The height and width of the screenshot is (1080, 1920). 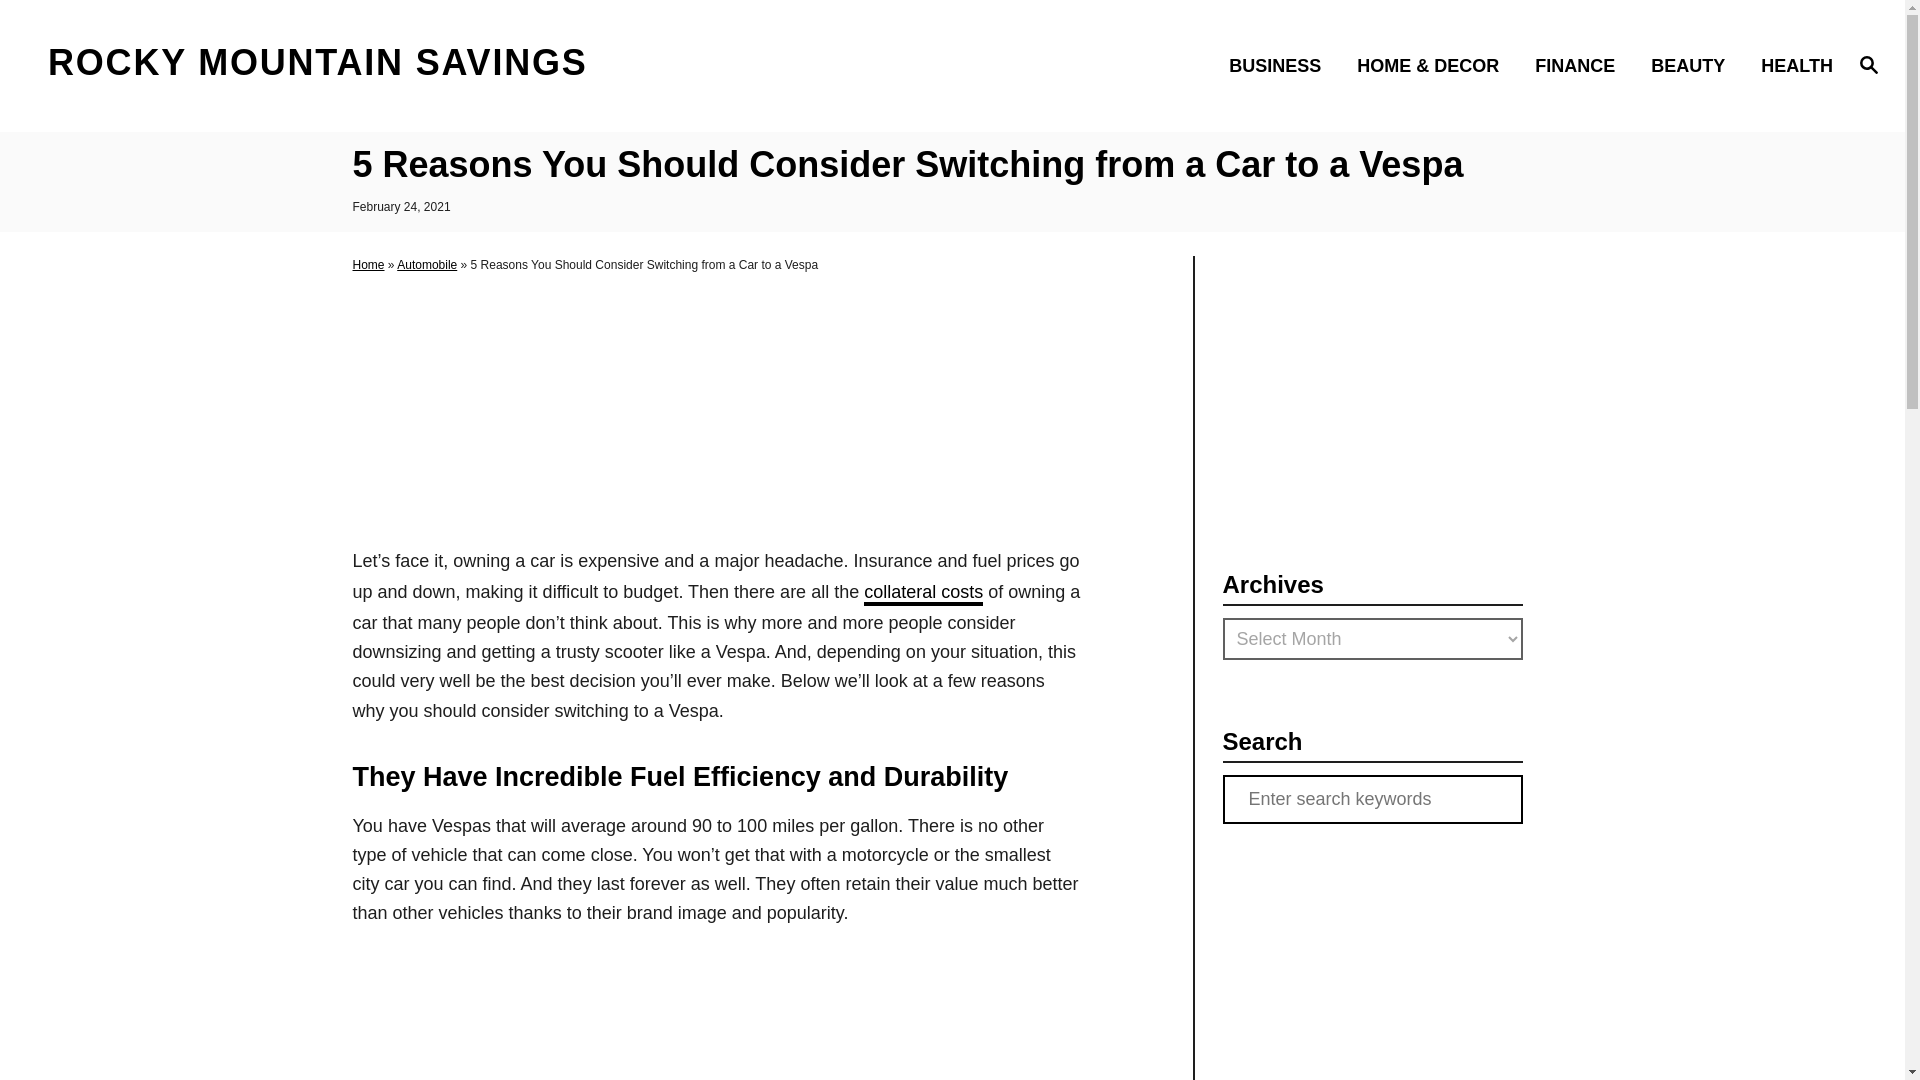 What do you see at coordinates (924, 594) in the screenshot?
I see `collateral costs` at bounding box center [924, 594].